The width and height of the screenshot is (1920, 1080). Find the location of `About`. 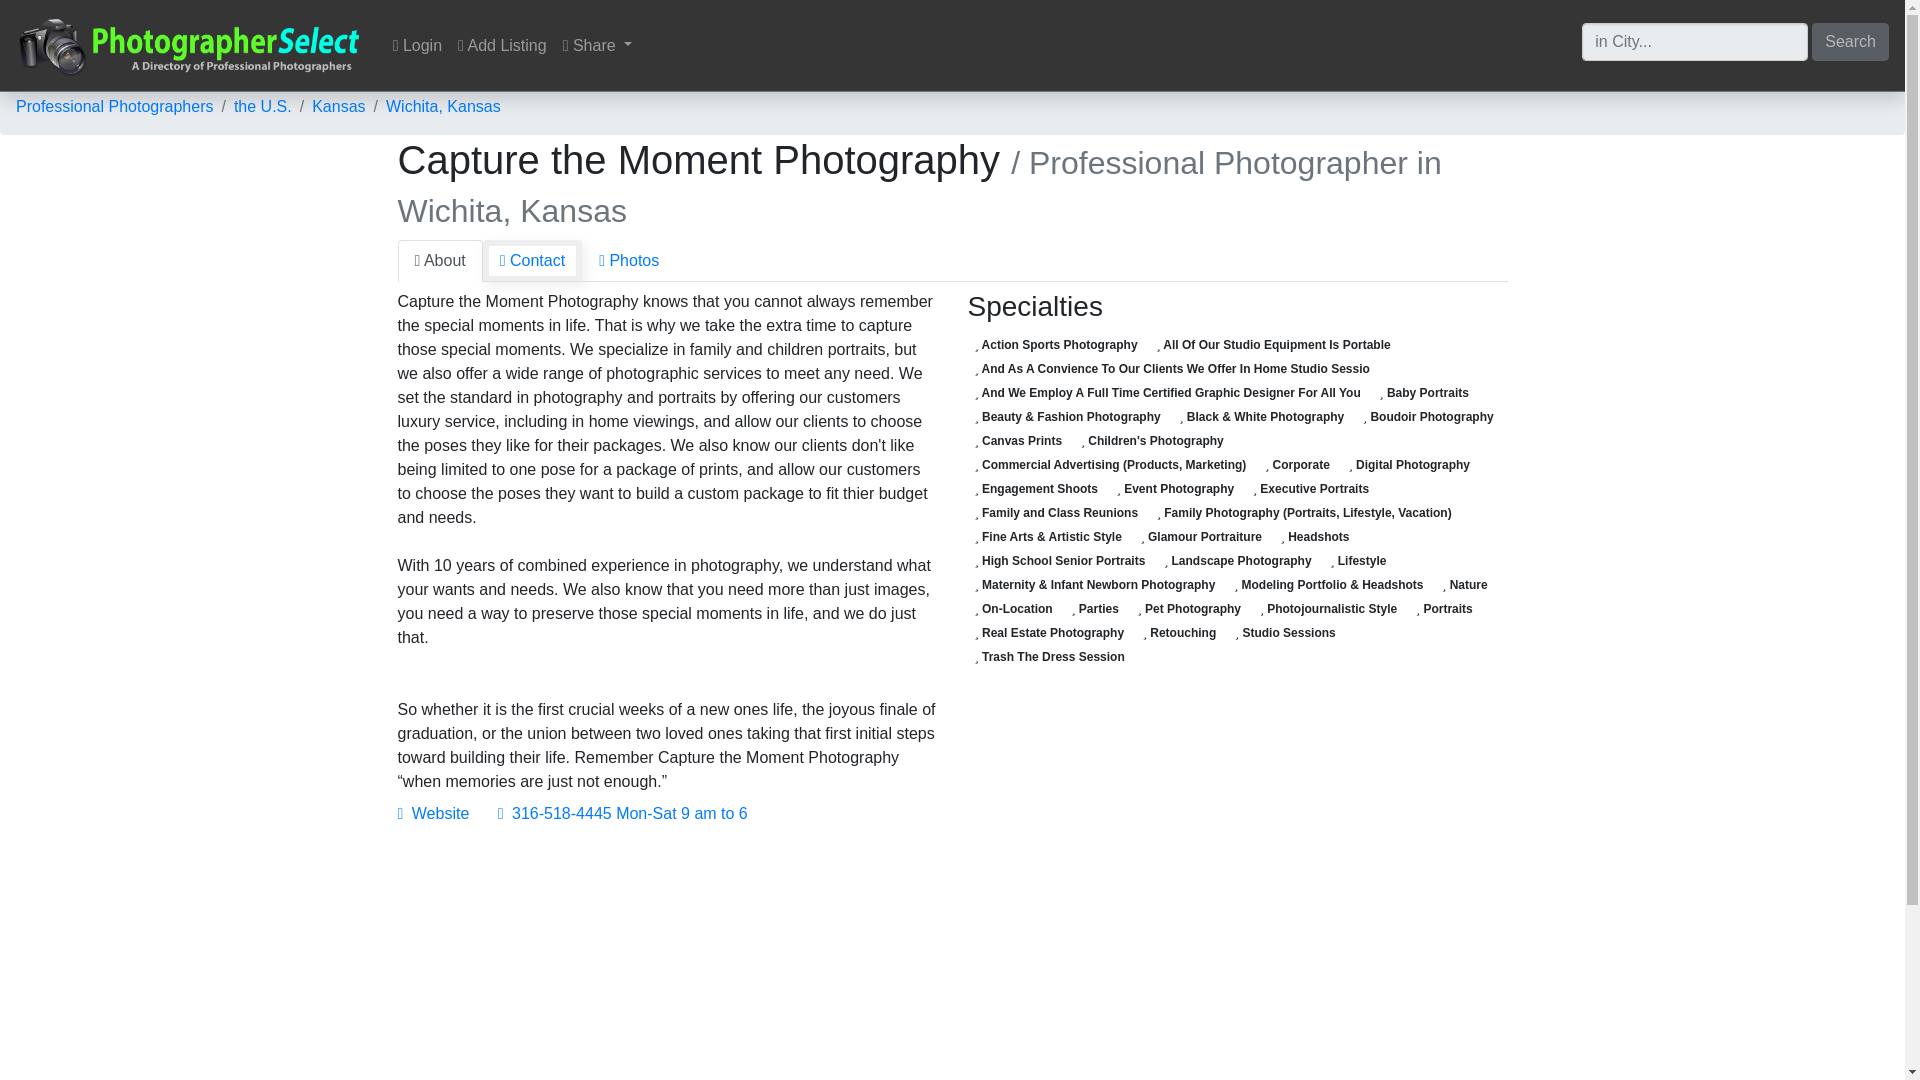

About is located at coordinates (440, 260).